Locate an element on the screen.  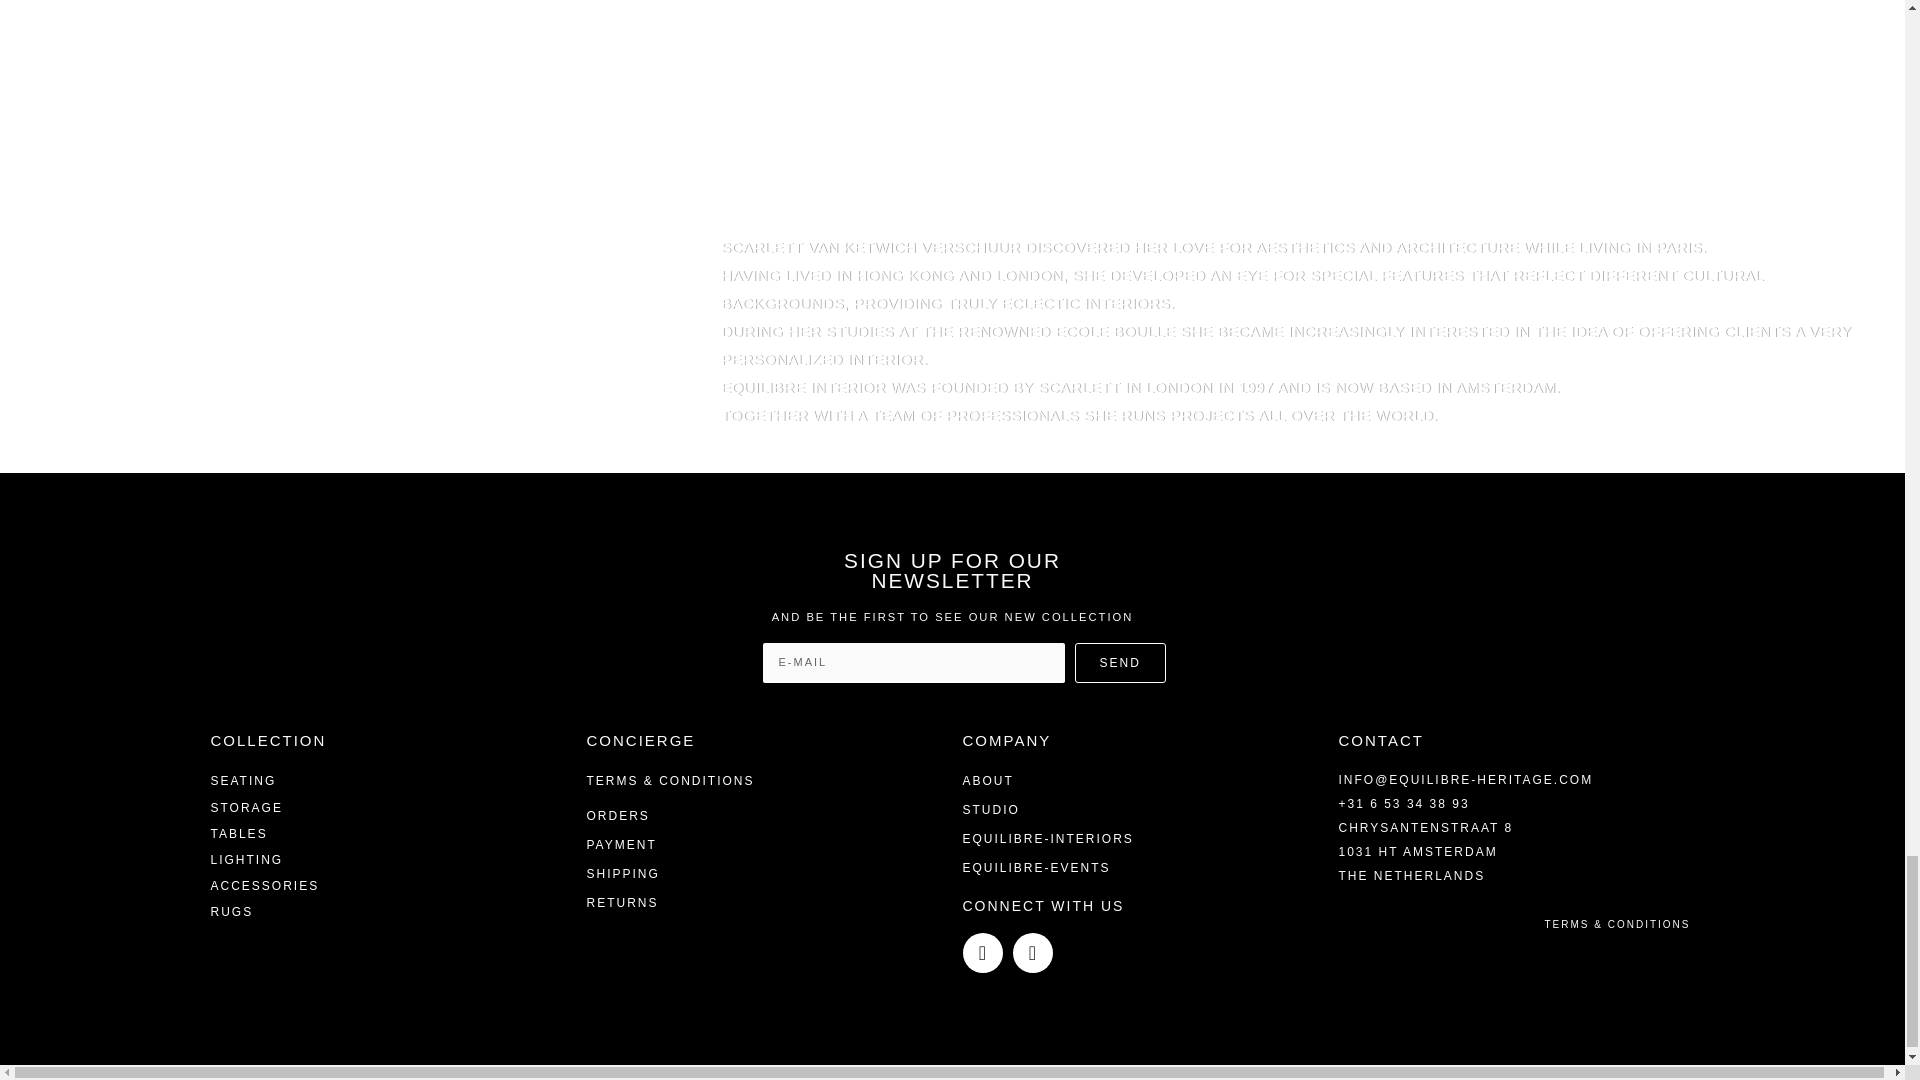
SEATING is located at coordinates (242, 781).